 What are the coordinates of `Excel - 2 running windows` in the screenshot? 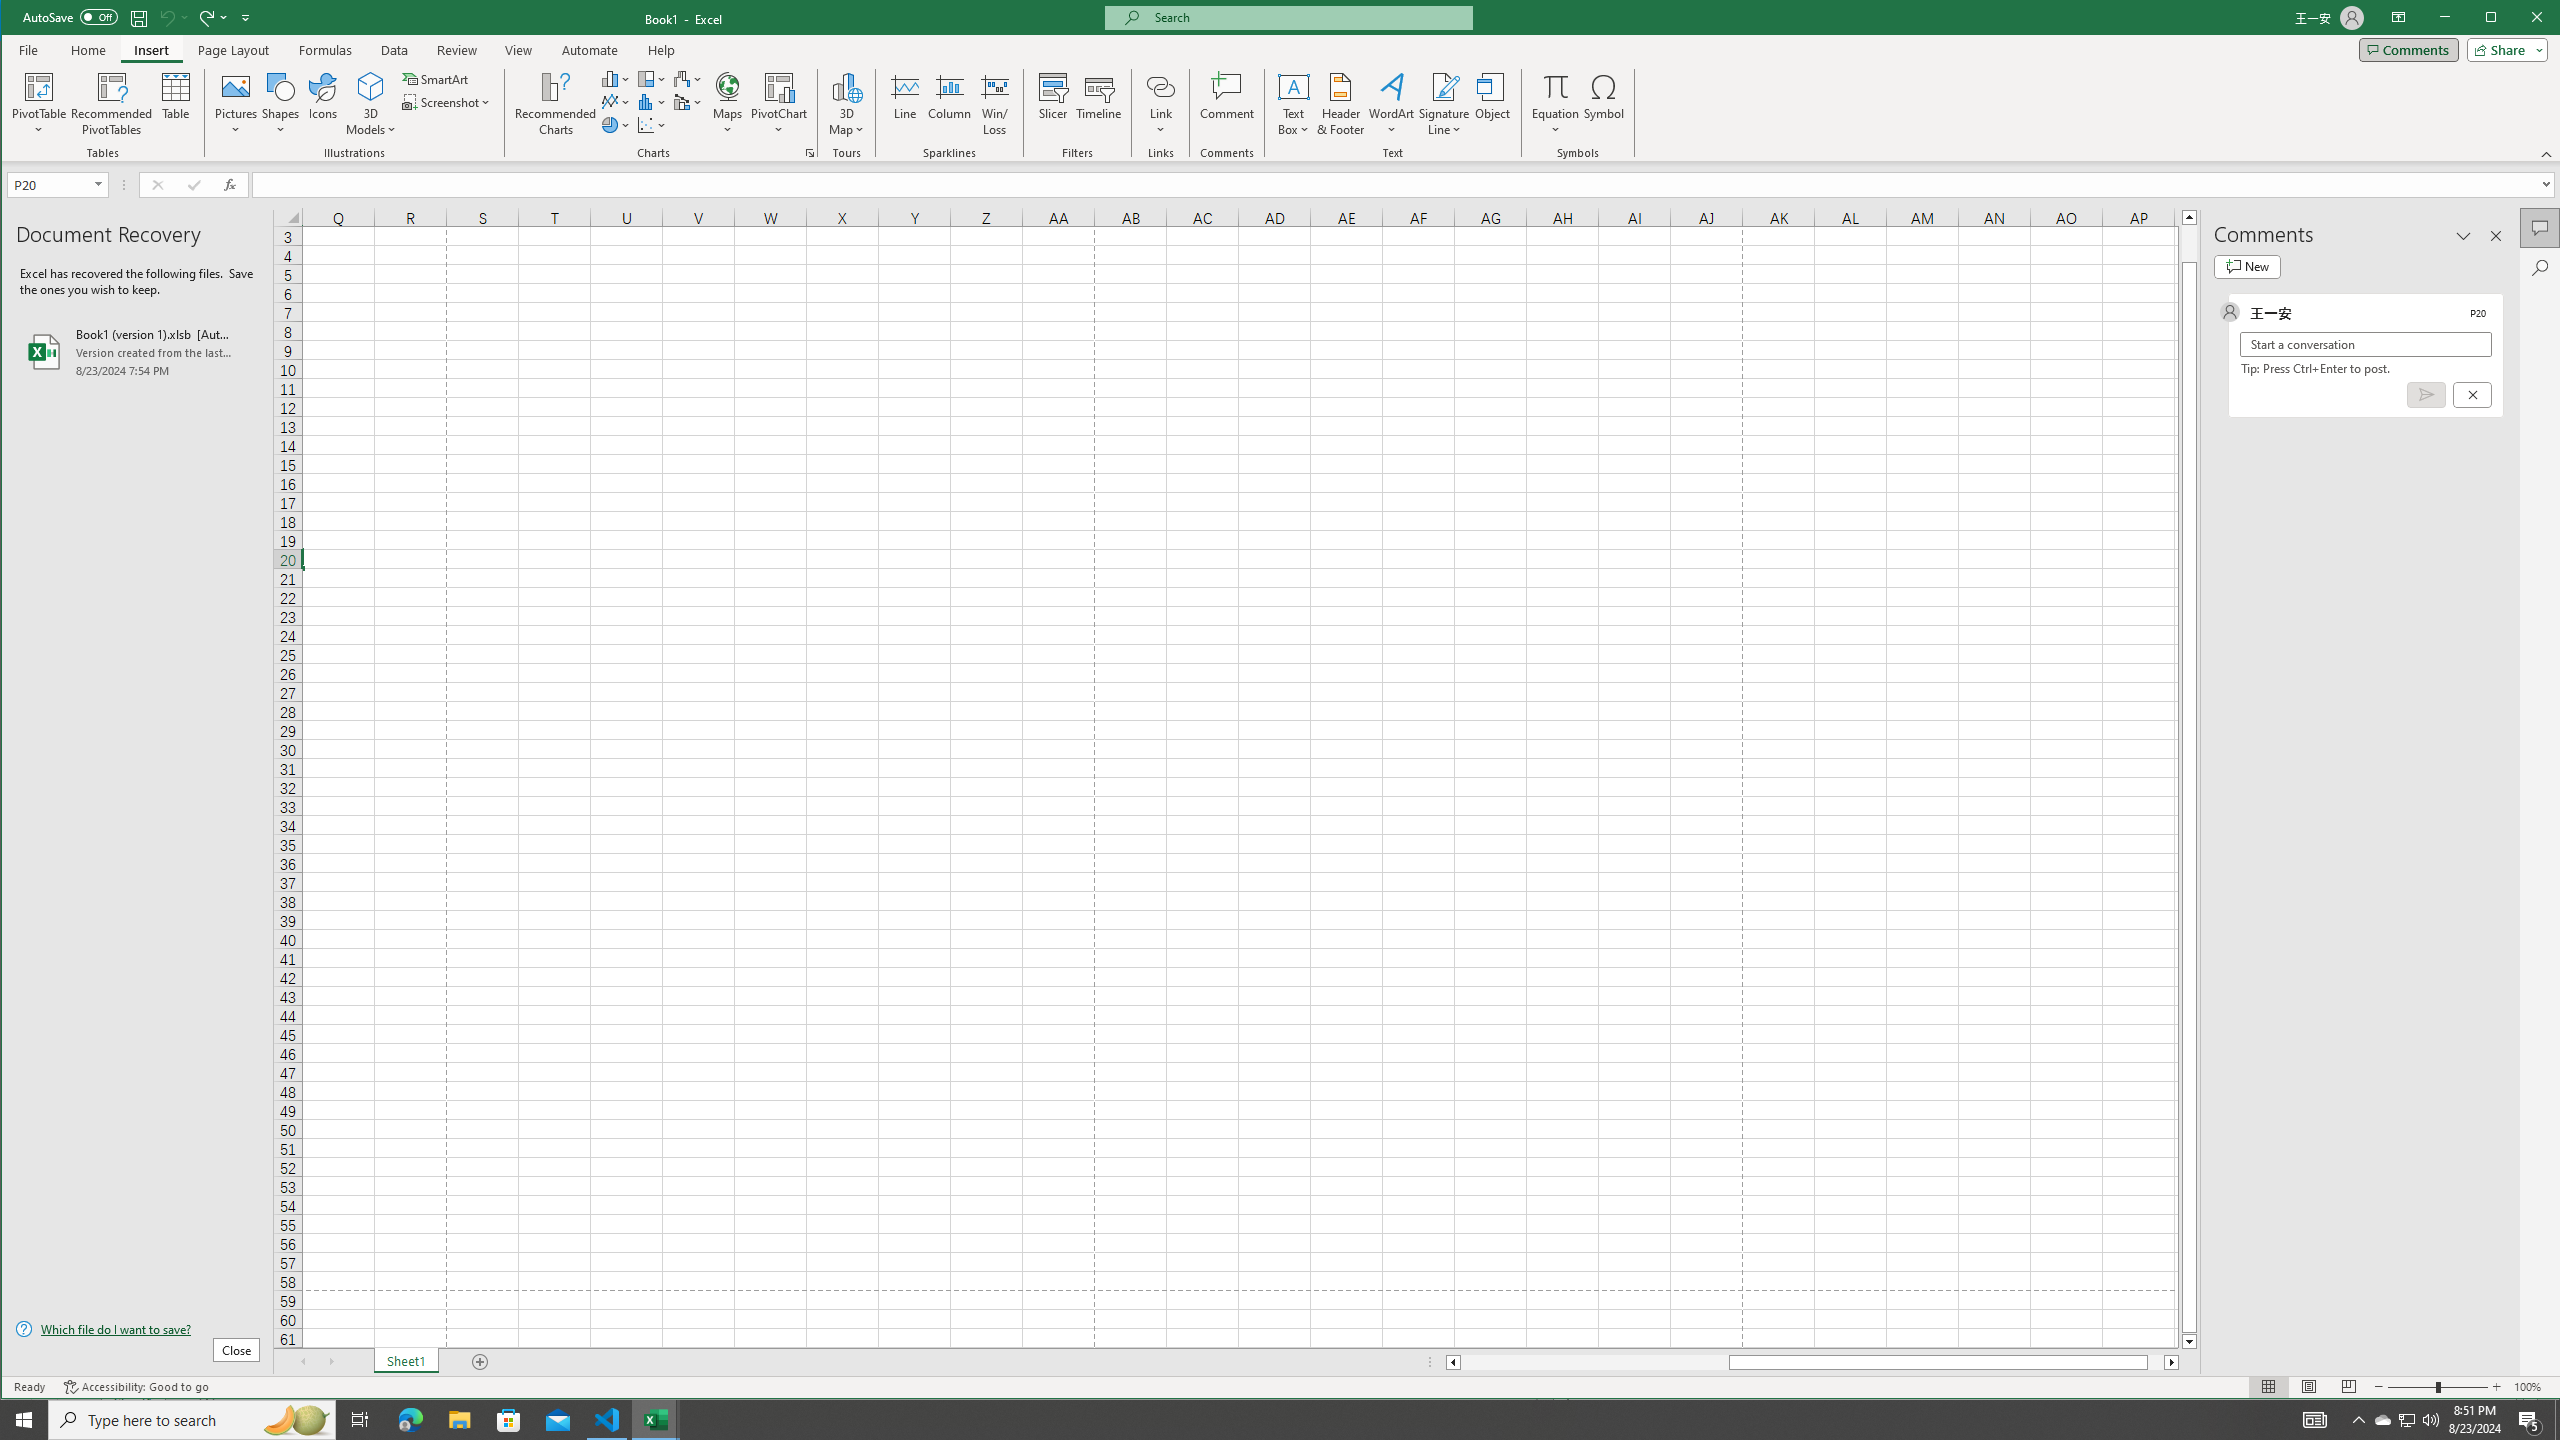 It's located at (656, 1420).